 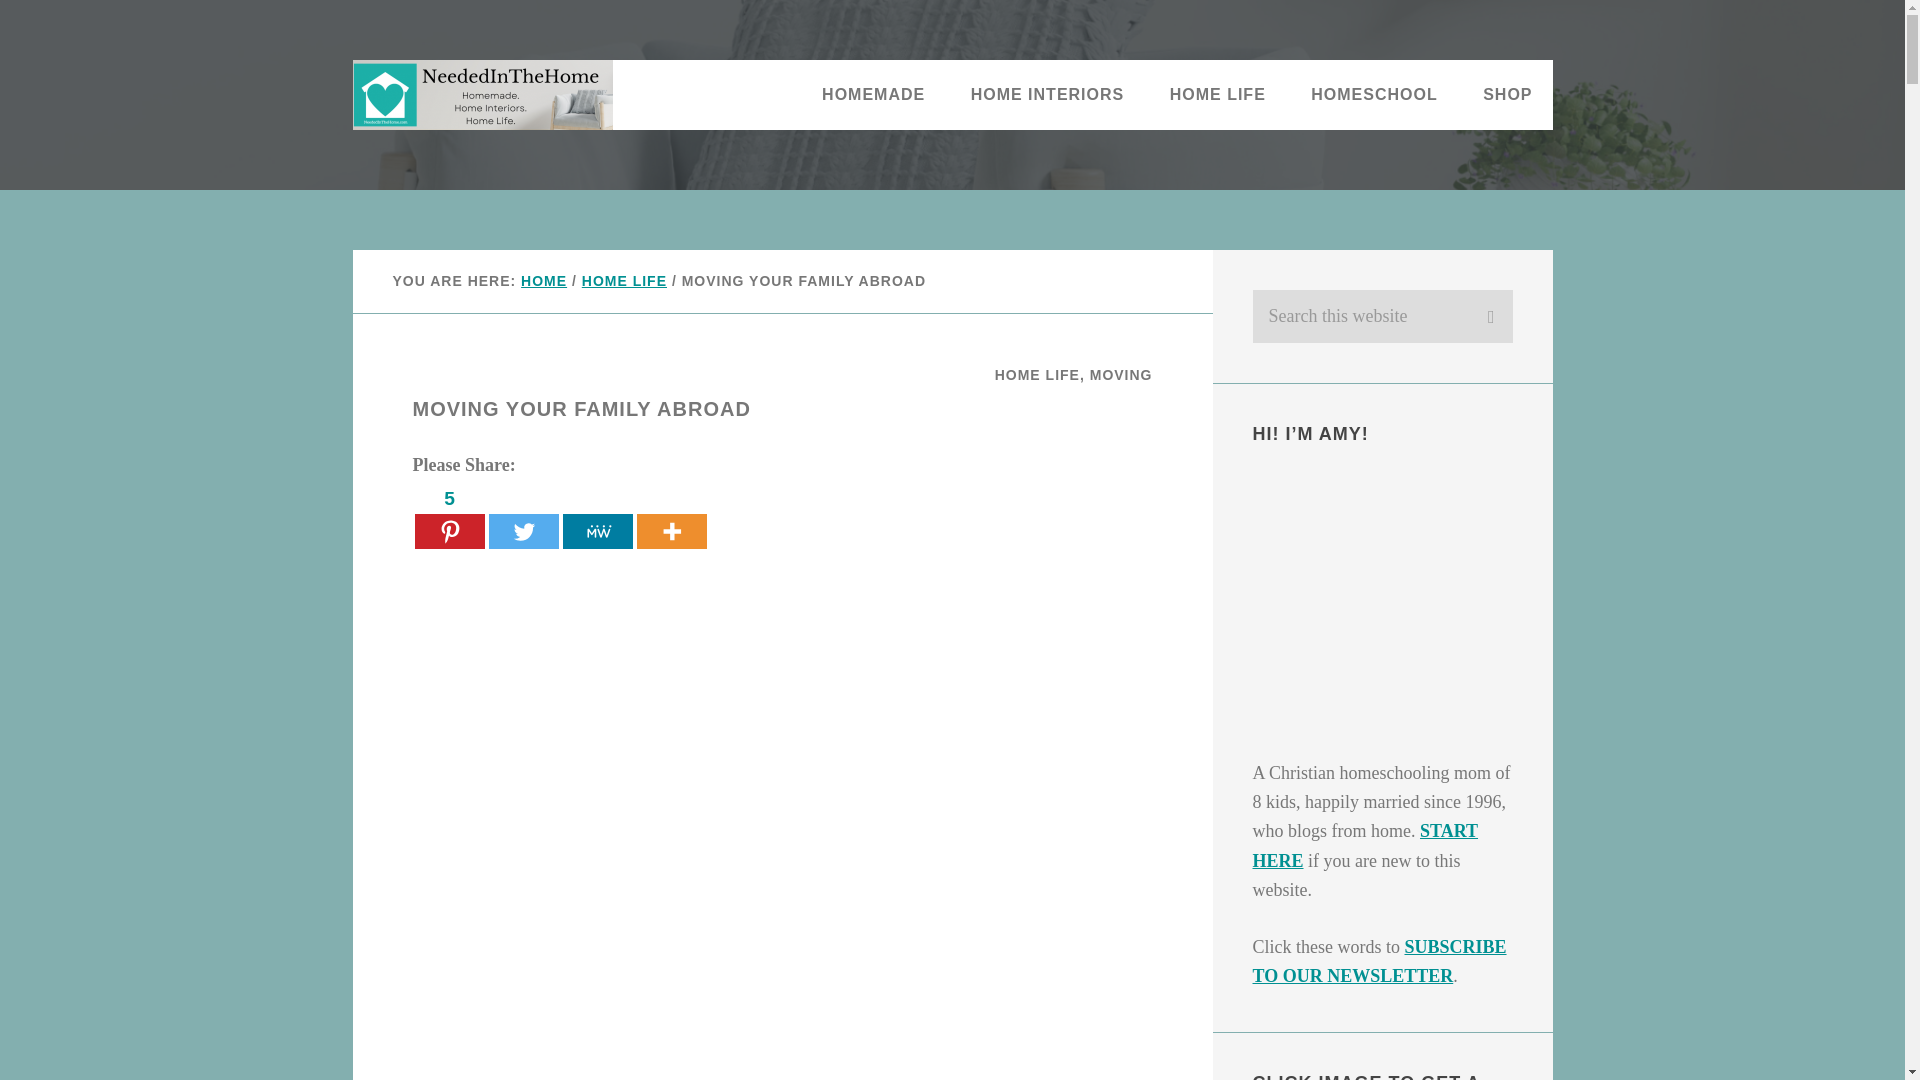 What do you see at coordinates (448, 515) in the screenshot?
I see `Pinterest` at bounding box center [448, 515].